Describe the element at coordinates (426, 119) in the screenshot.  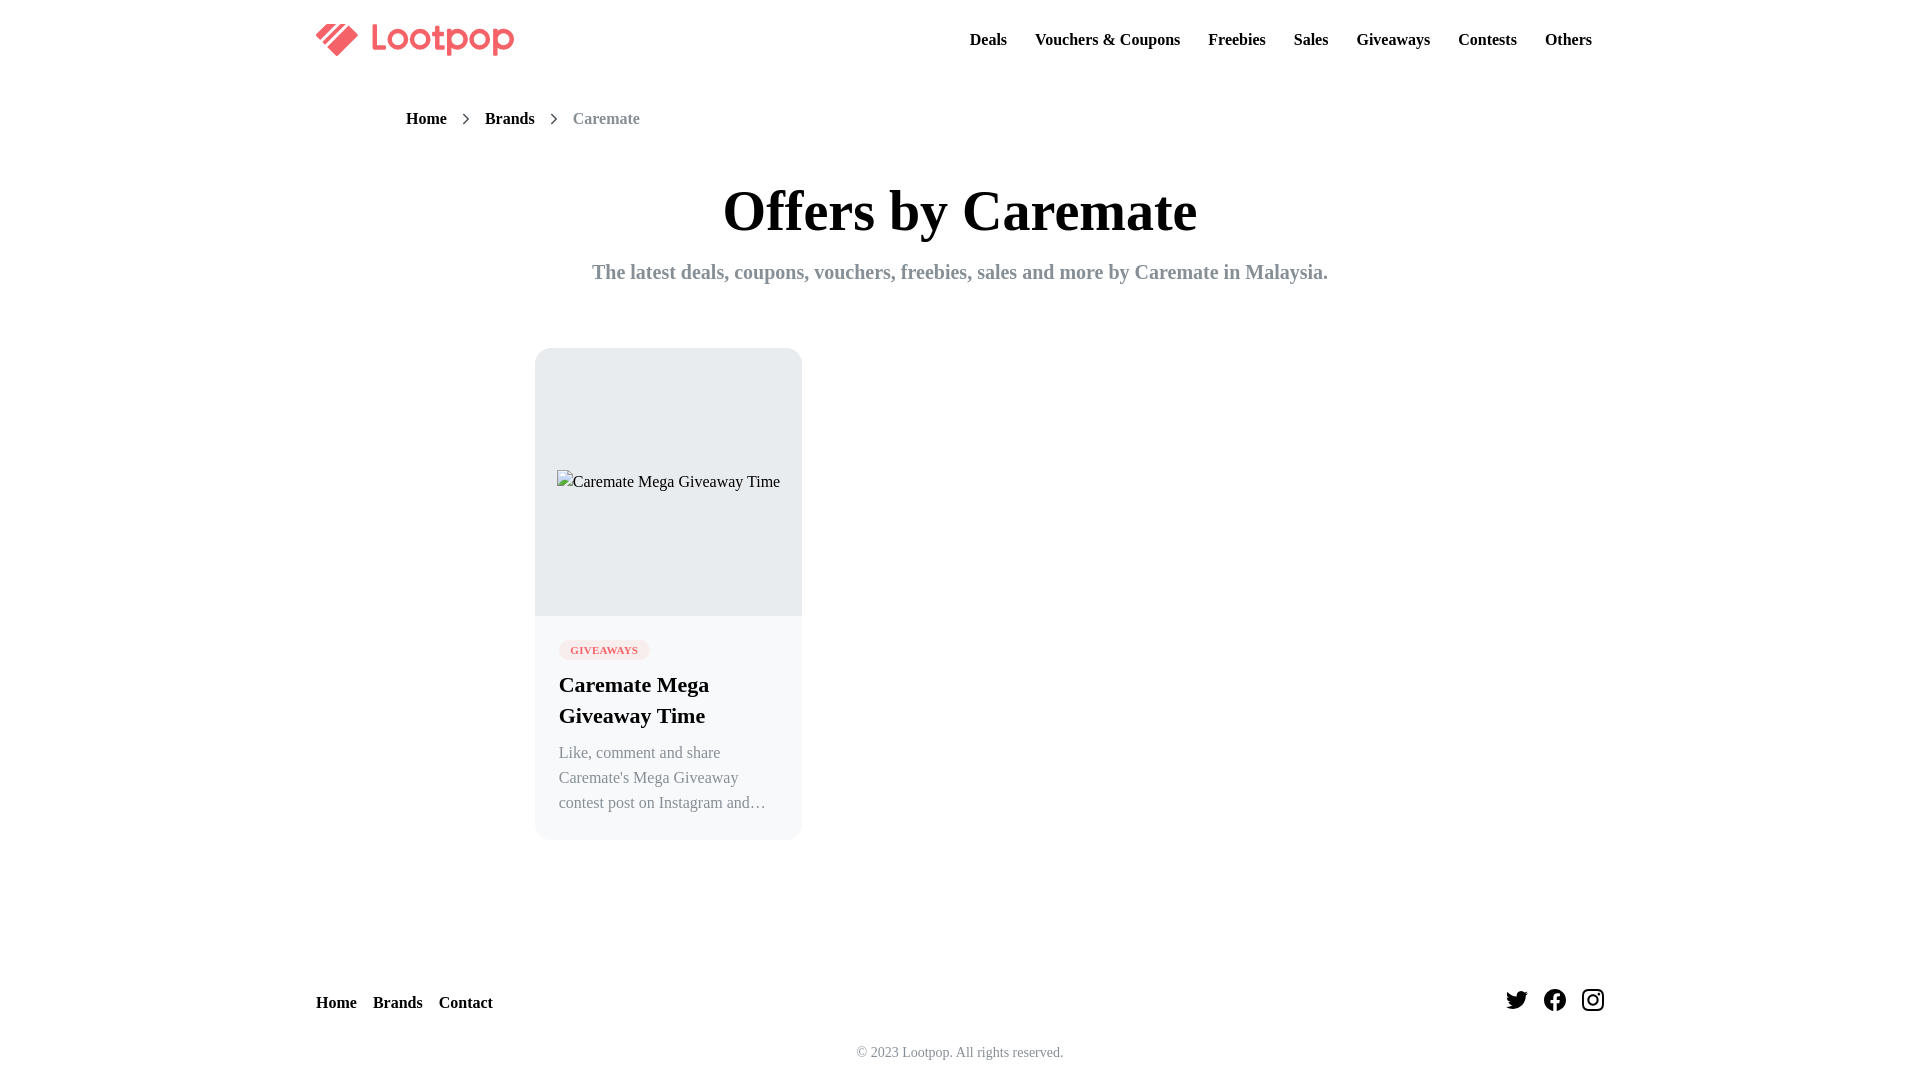
I see `Home` at that location.